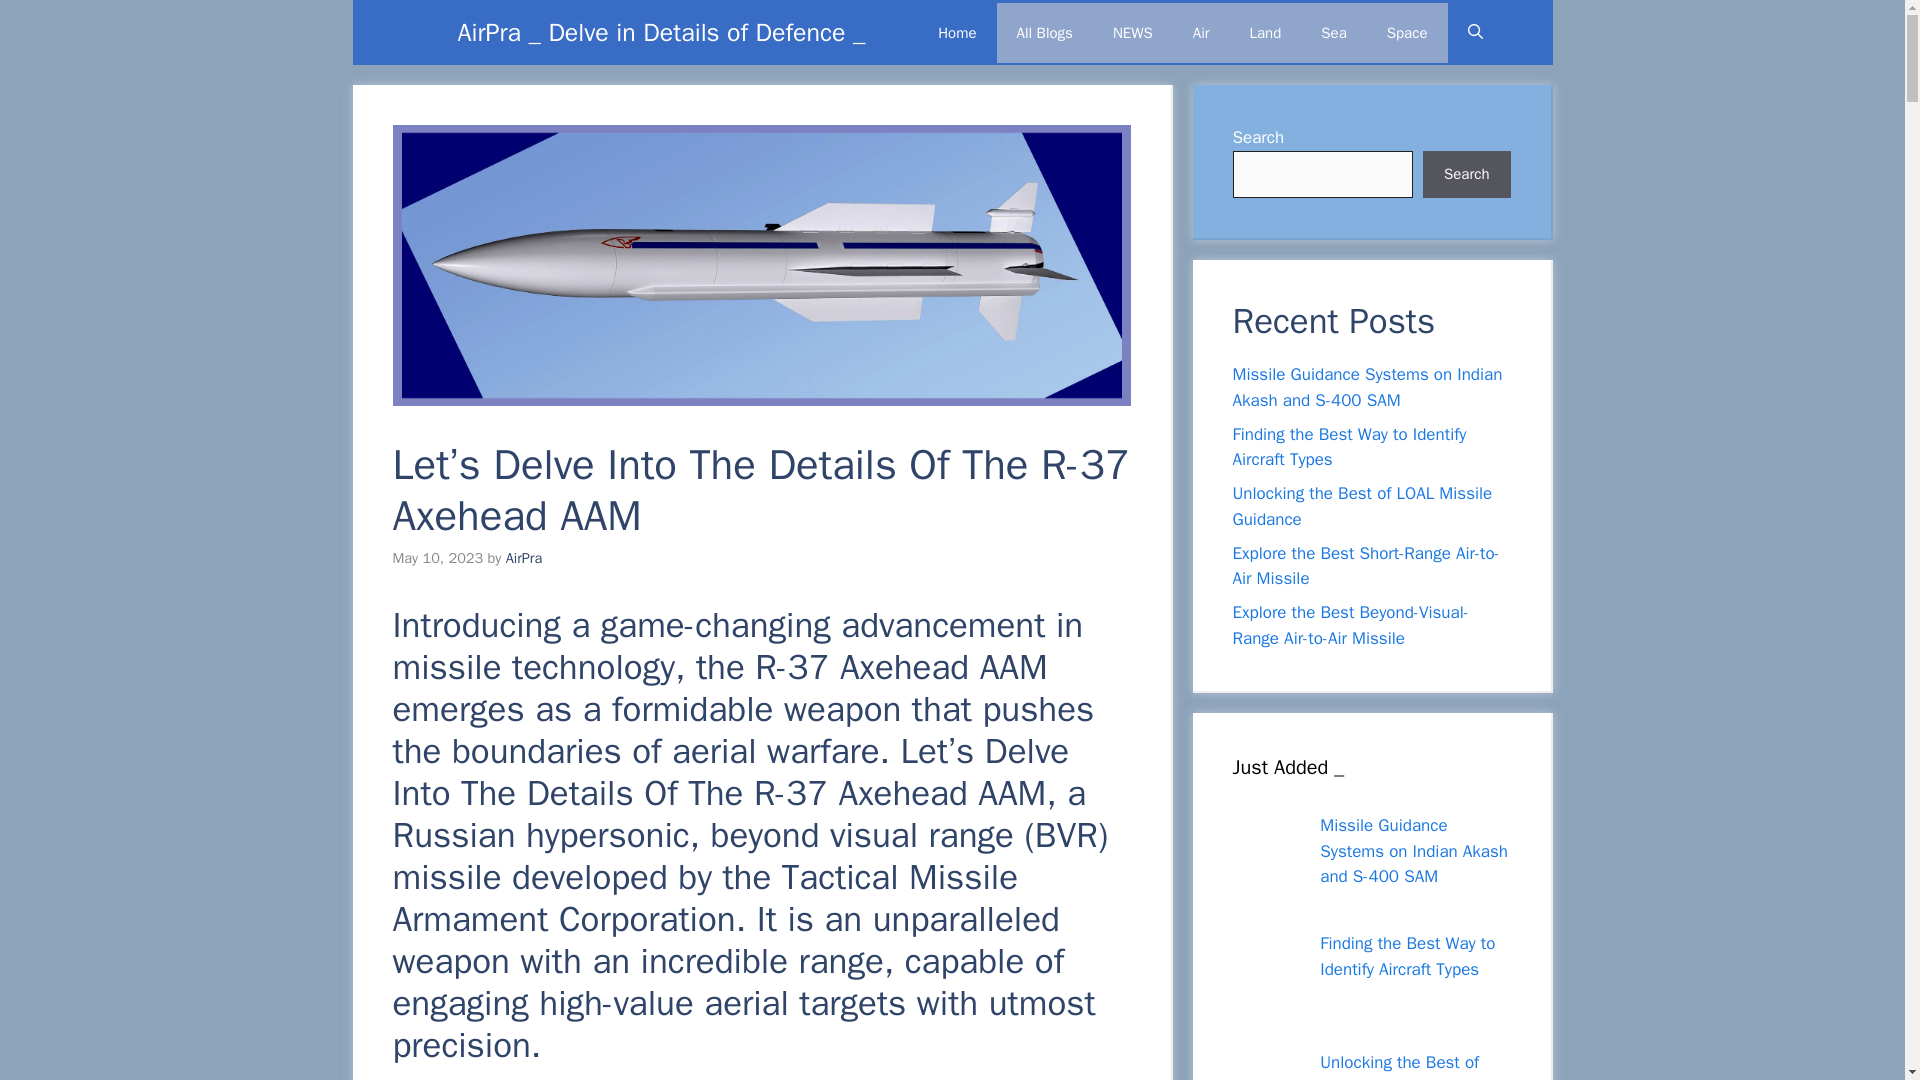 The image size is (1920, 1080). I want to click on All Blogs, so click(1044, 32).